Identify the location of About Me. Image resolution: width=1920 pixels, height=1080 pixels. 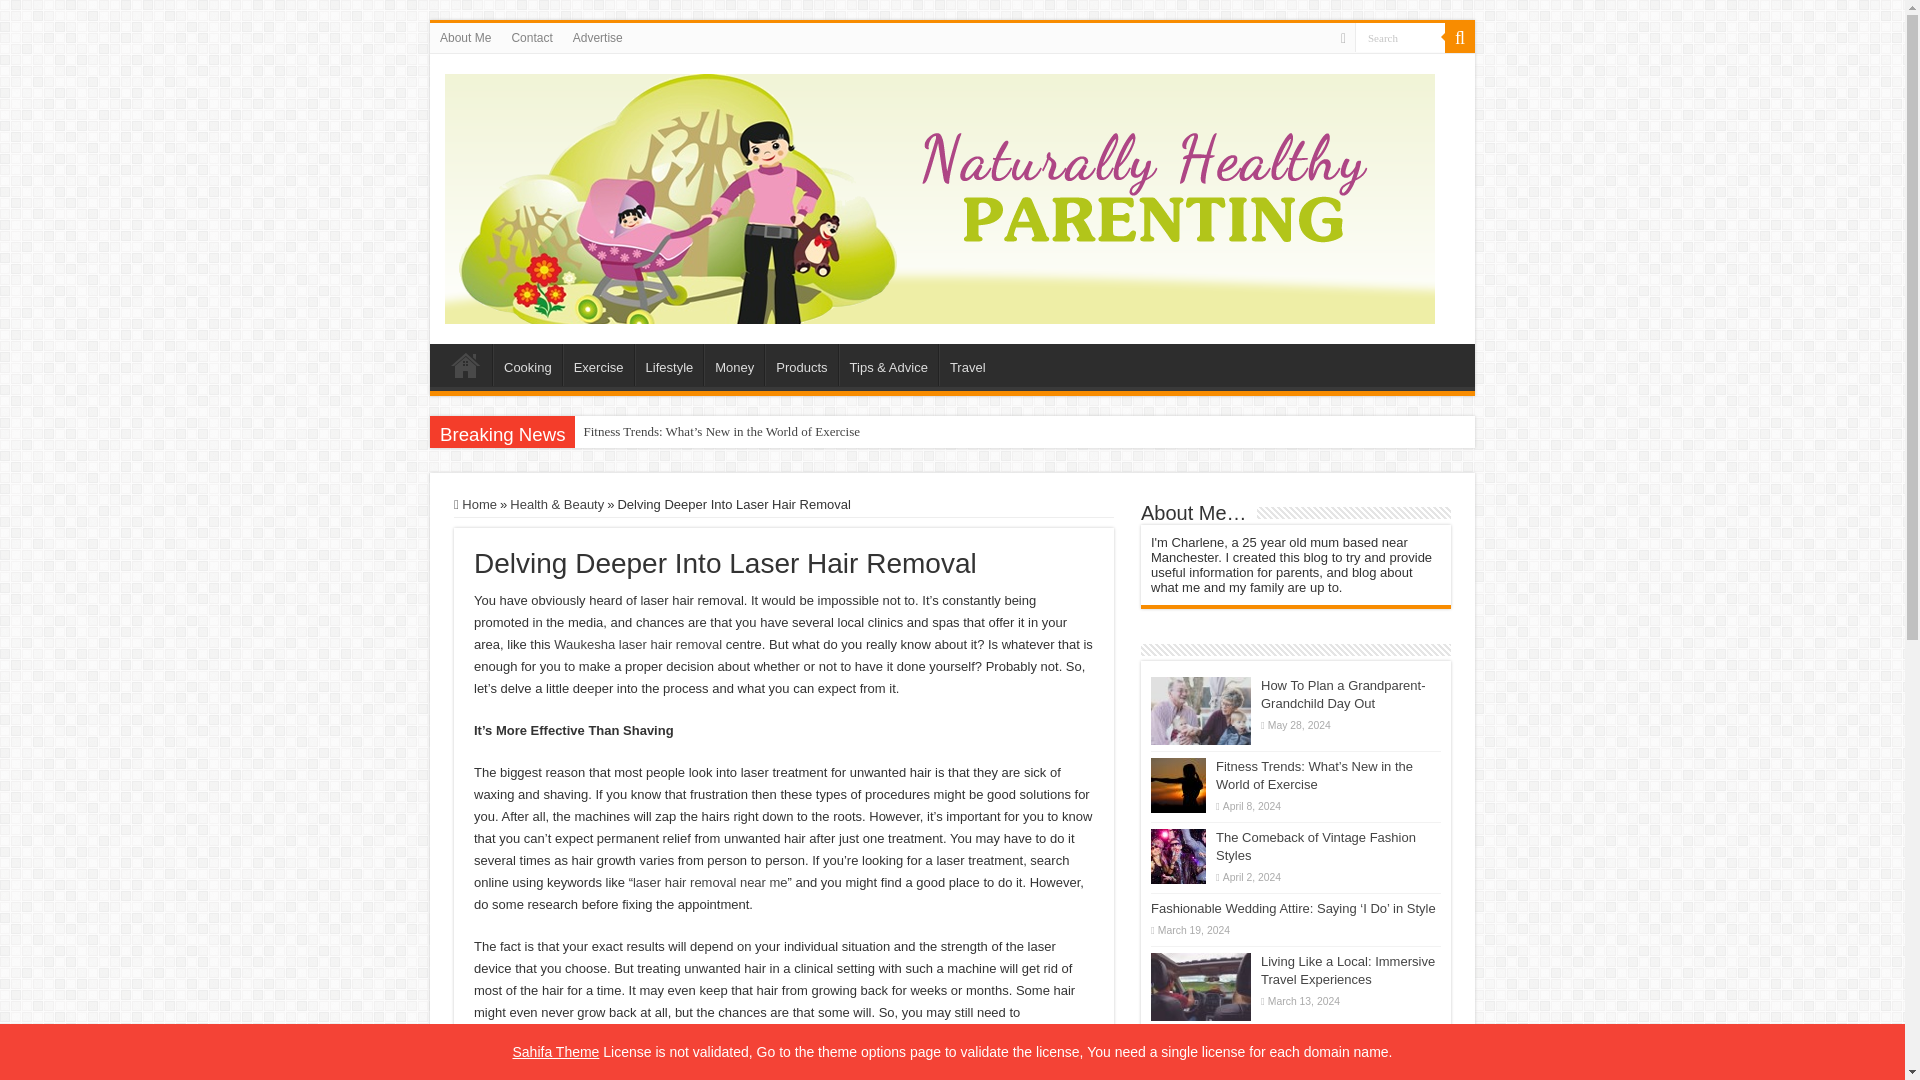
(466, 37).